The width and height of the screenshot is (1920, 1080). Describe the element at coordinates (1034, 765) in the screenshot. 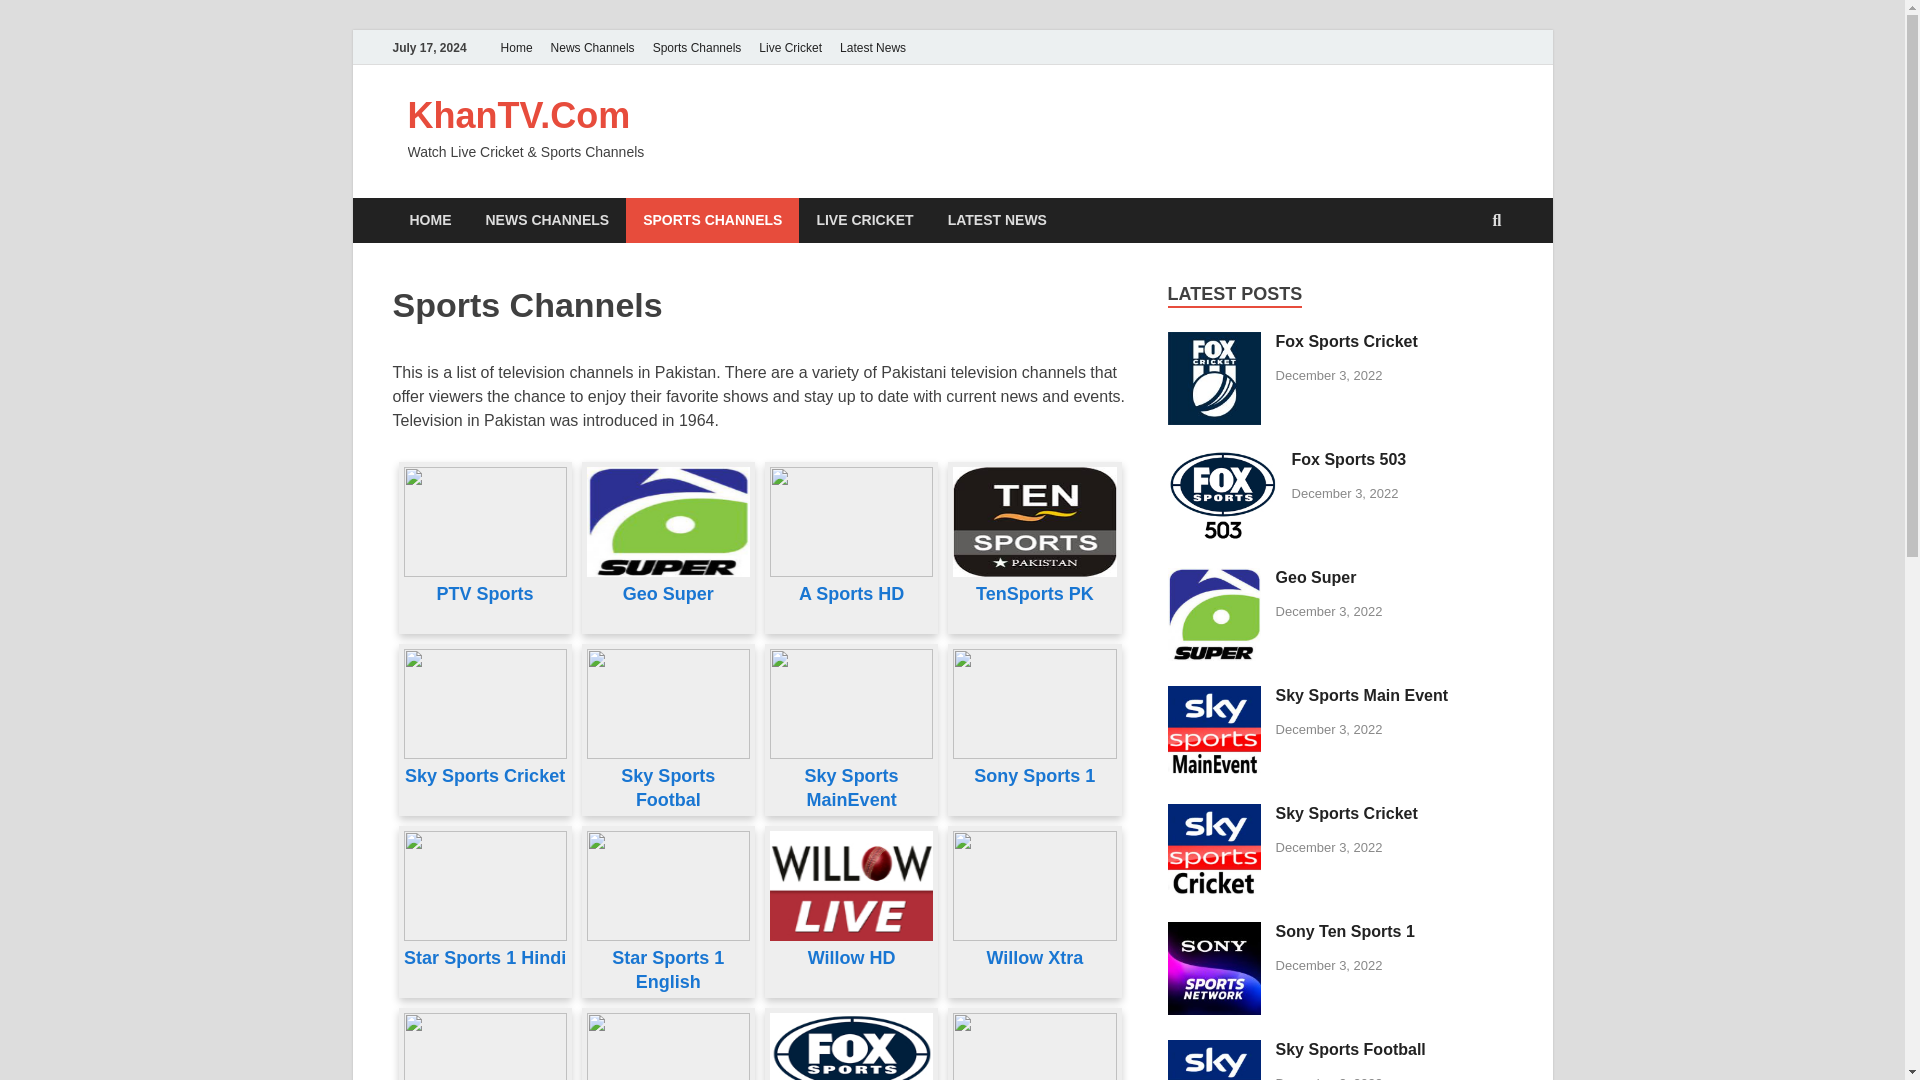

I see `Sony Sports 1` at that location.